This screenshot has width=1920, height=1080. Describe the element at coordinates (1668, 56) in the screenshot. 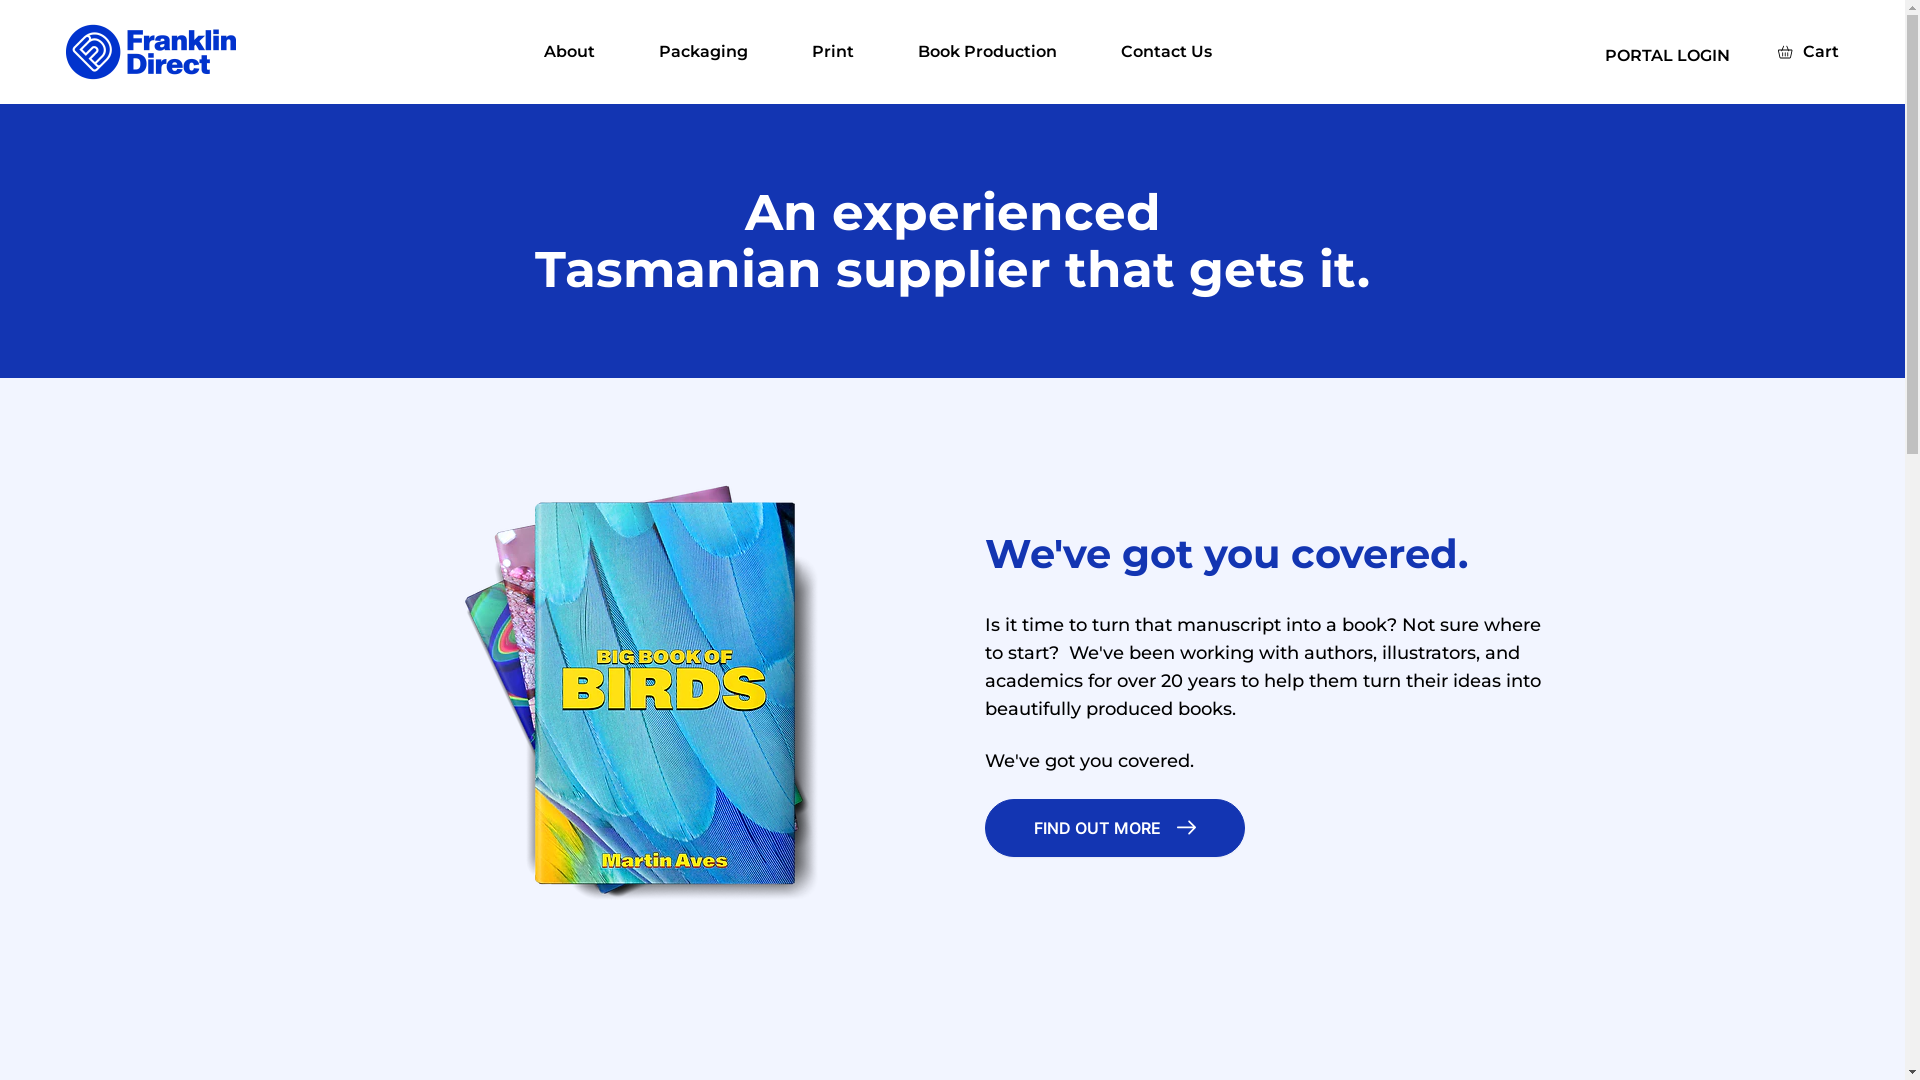

I see `PORTAL LOGIN` at that location.